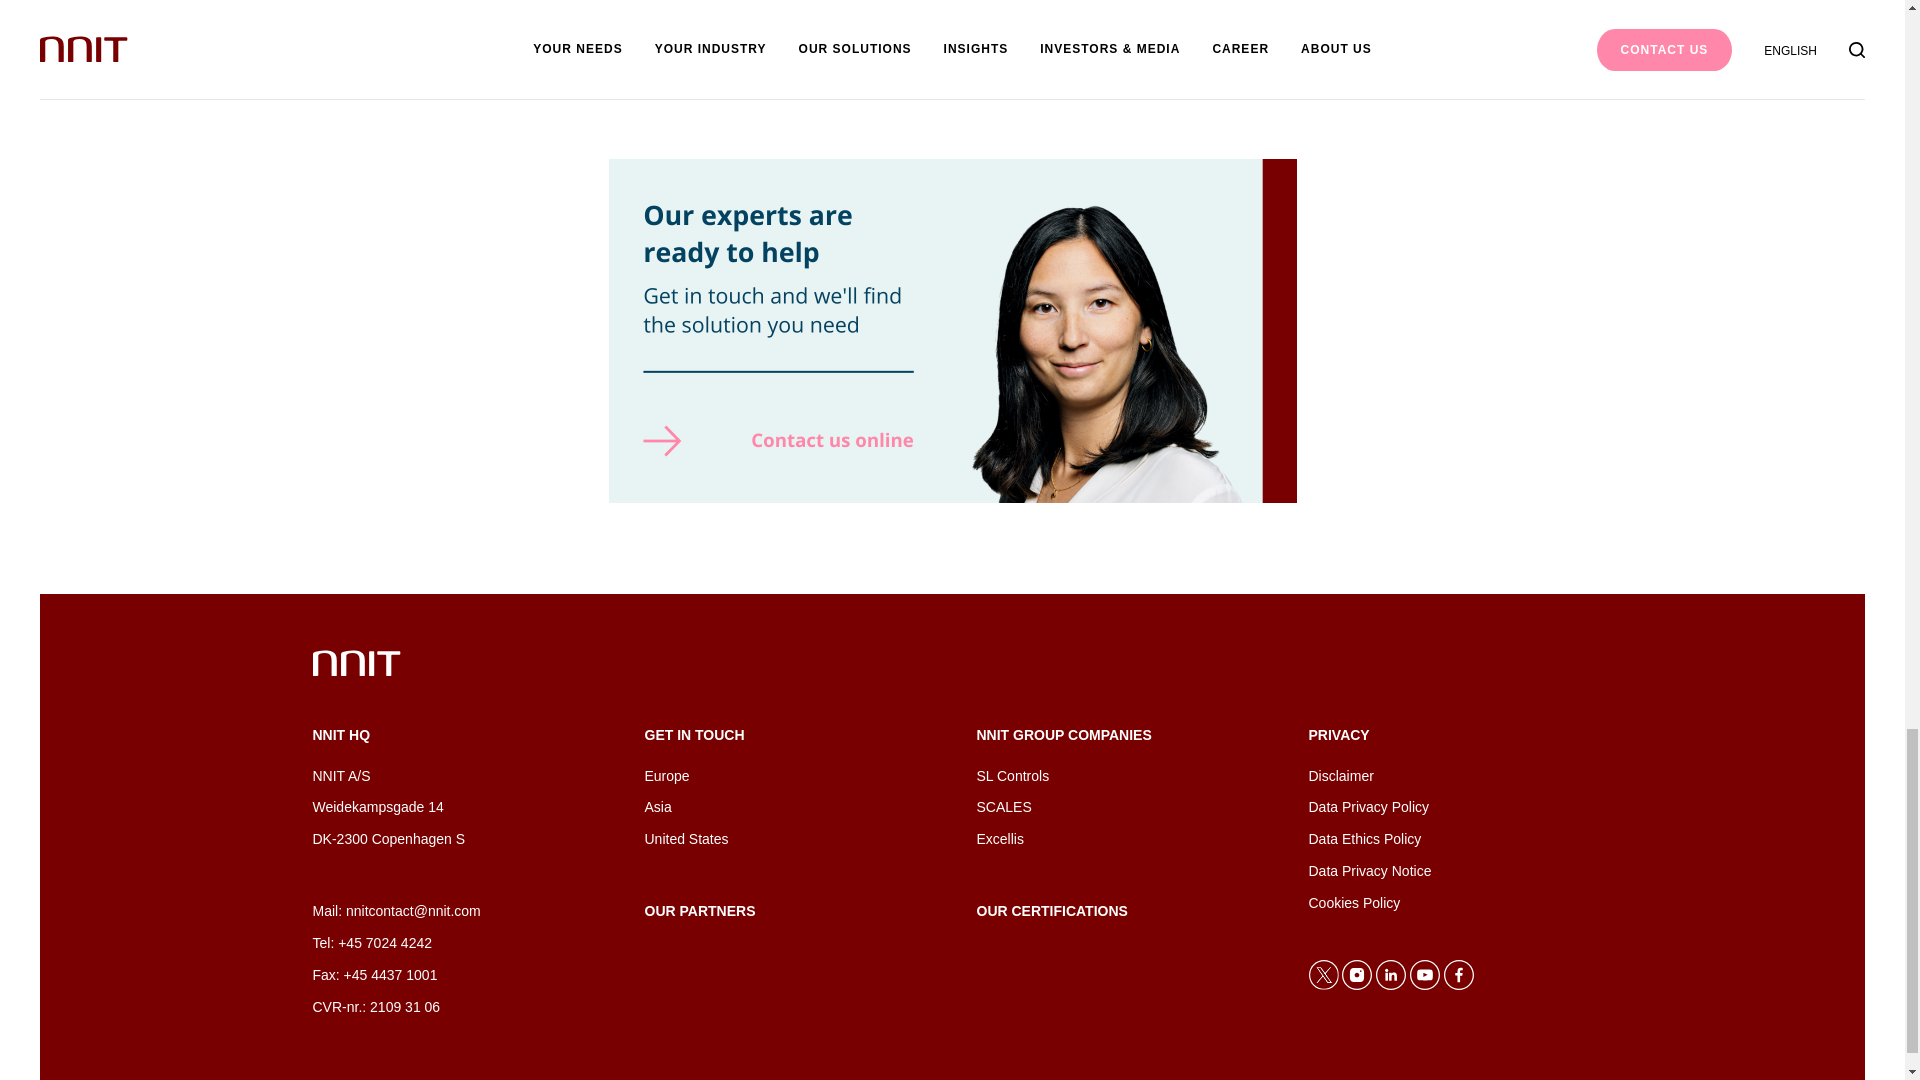 Image resolution: width=1920 pixels, height=1080 pixels. What do you see at coordinates (1353, 903) in the screenshot?
I see `Cookie Policy` at bounding box center [1353, 903].